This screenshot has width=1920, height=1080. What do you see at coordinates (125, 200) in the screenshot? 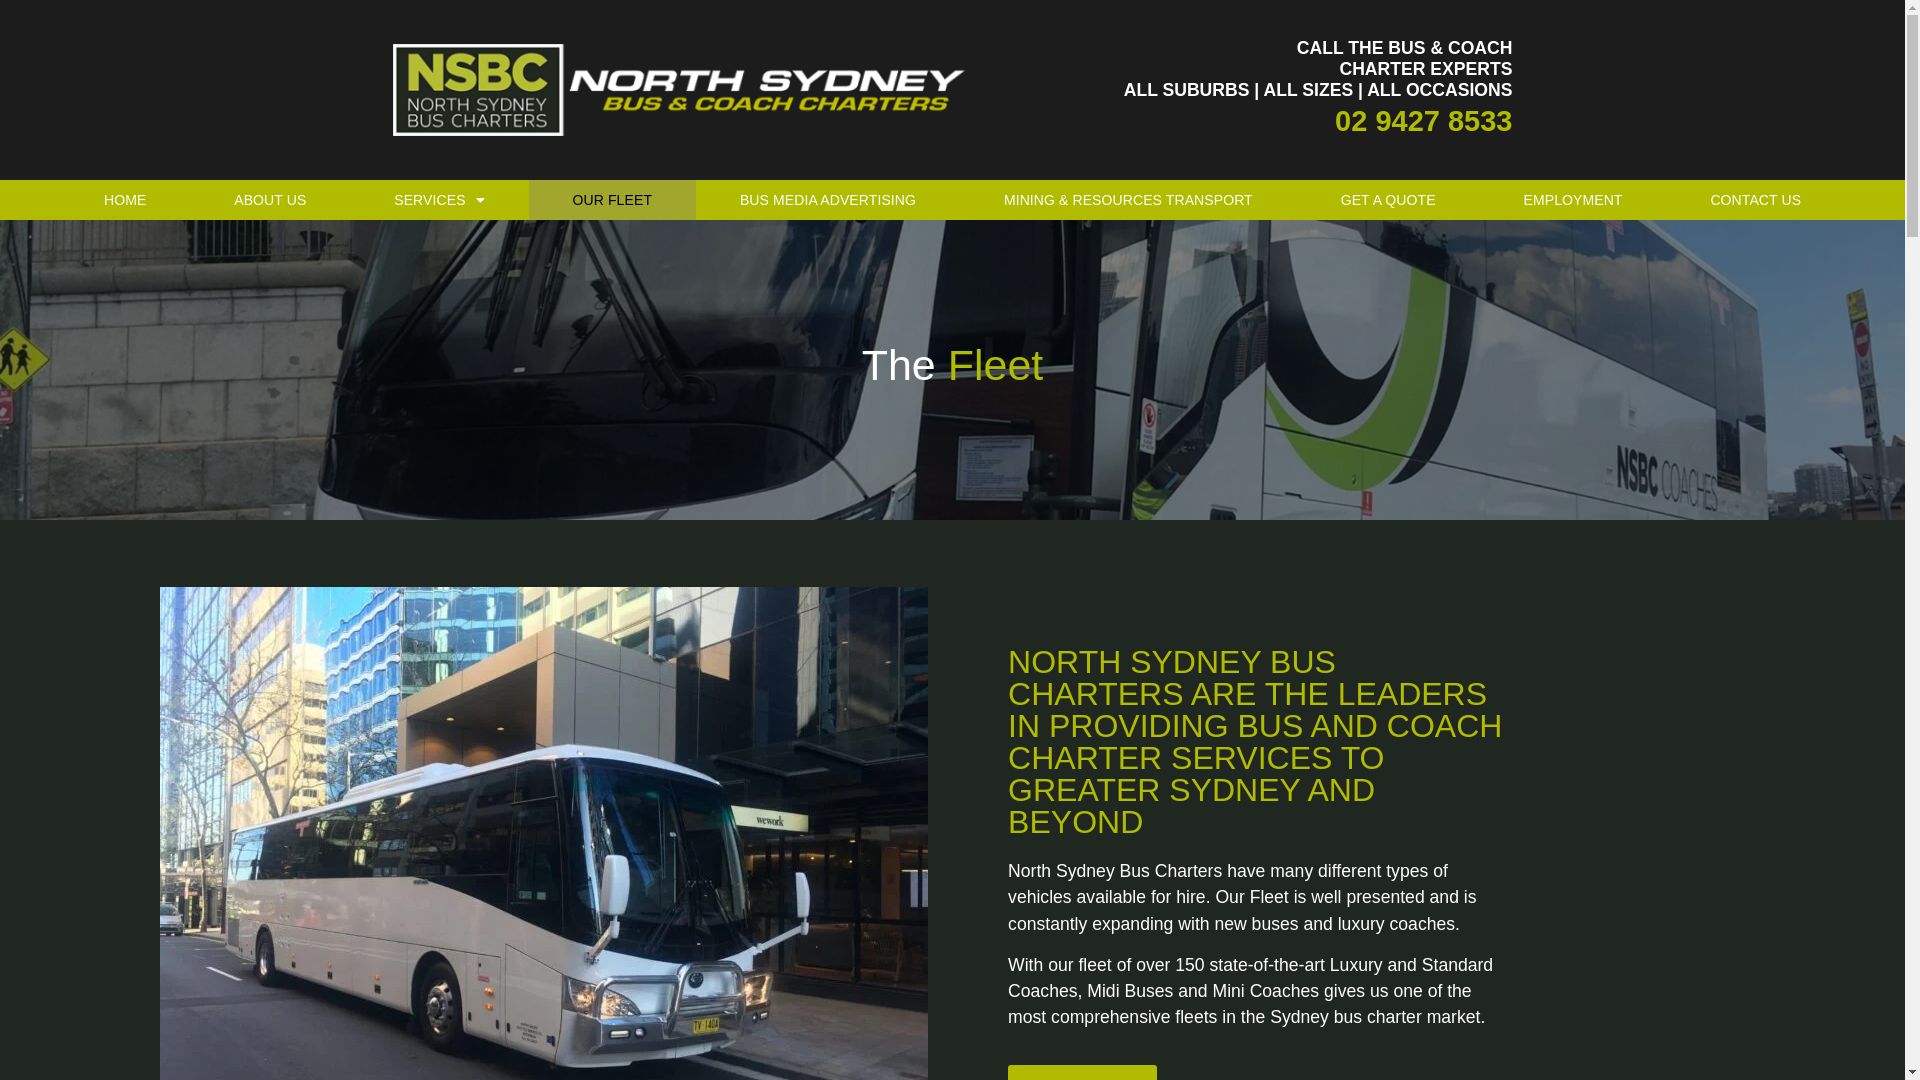
I see `HOME` at bounding box center [125, 200].